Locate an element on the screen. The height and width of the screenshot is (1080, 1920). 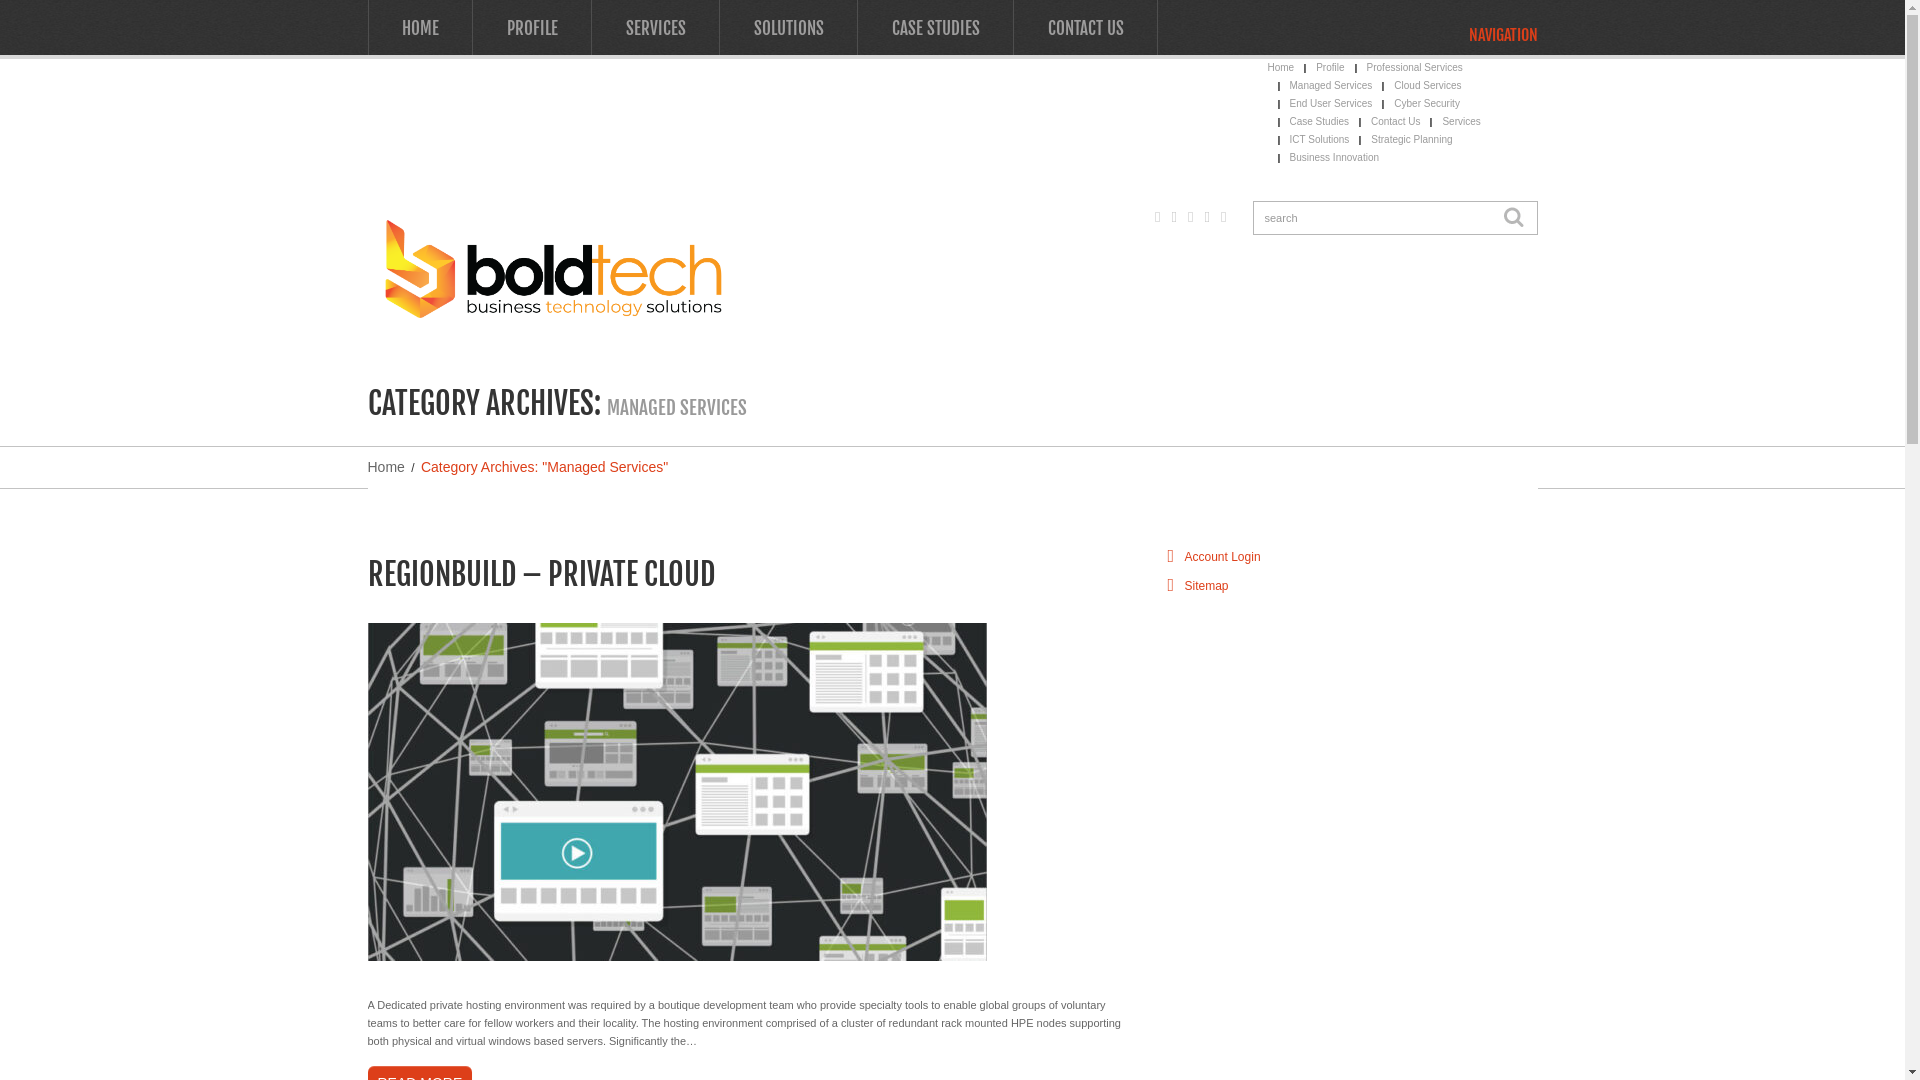
google is located at coordinates (1158, 216).